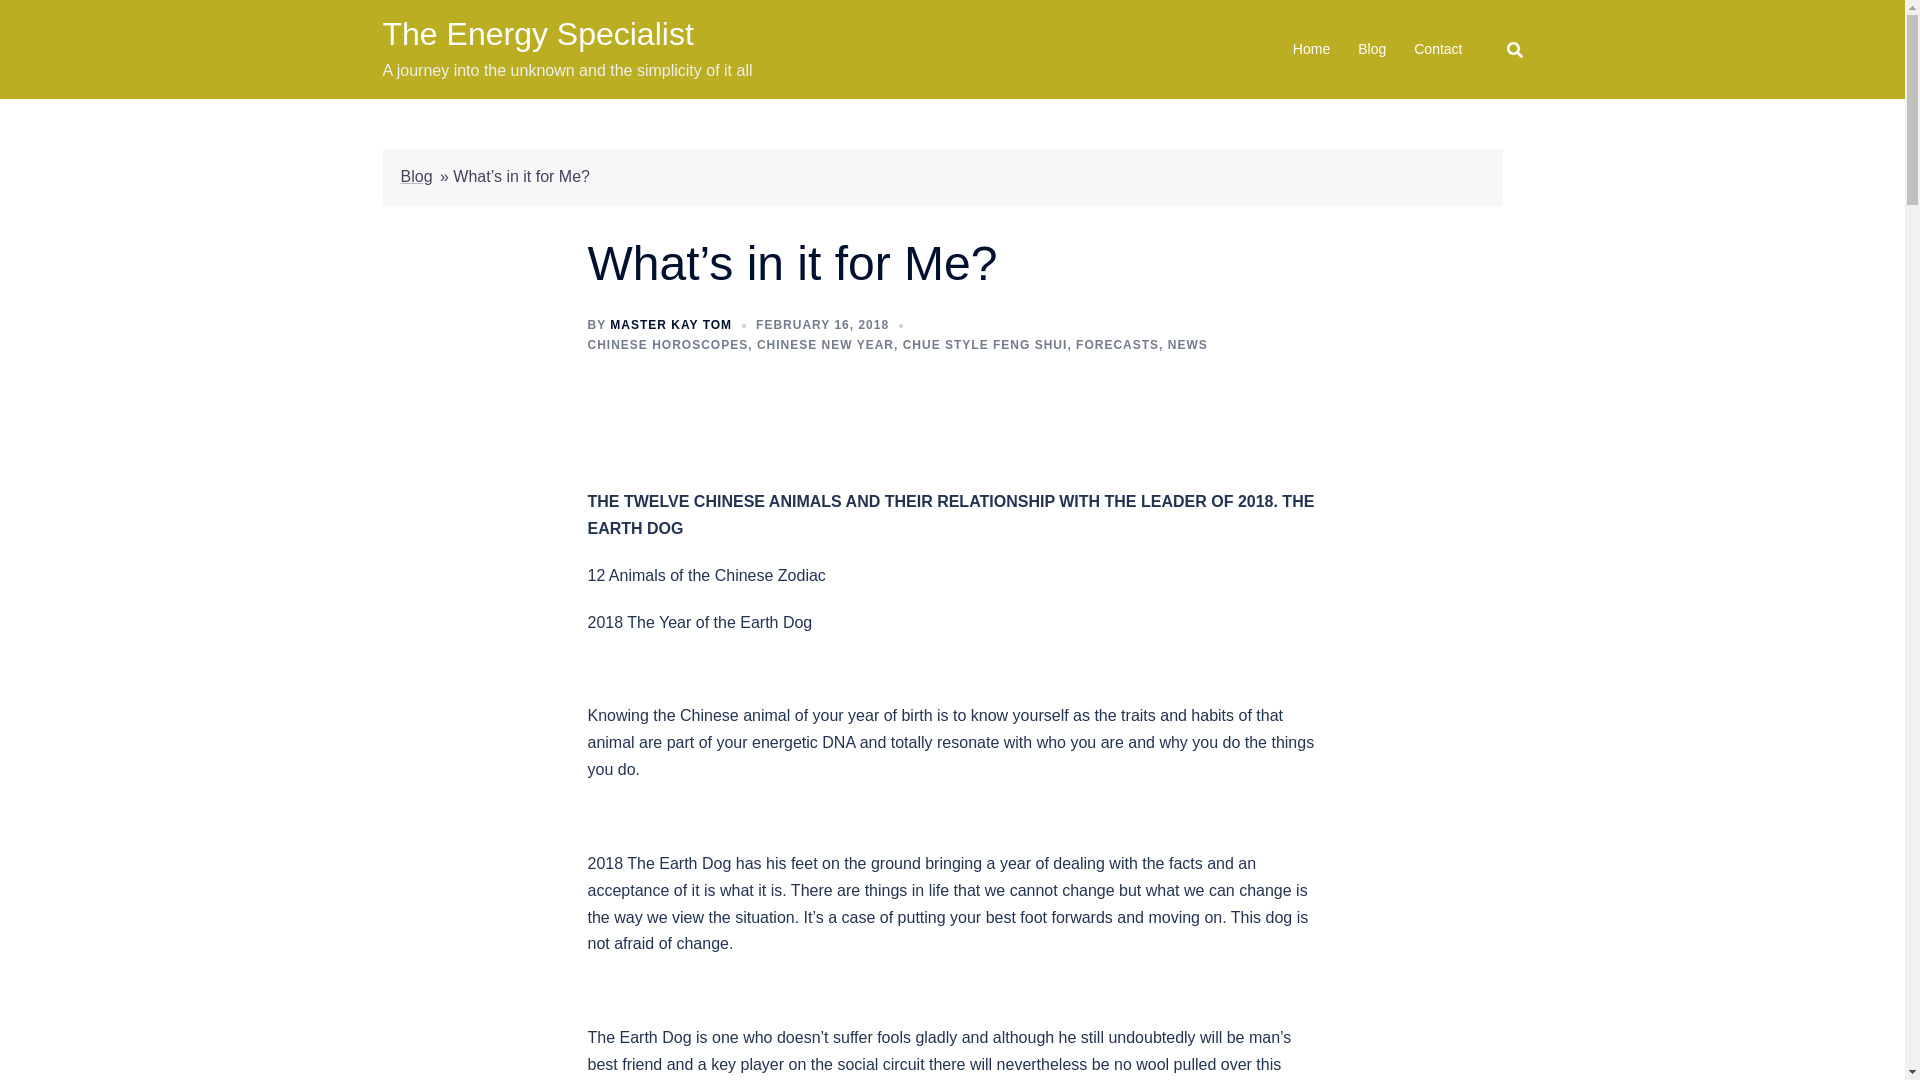 Image resolution: width=1920 pixels, height=1080 pixels. I want to click on CHINESE NEW YEAR, so click(825, 345).